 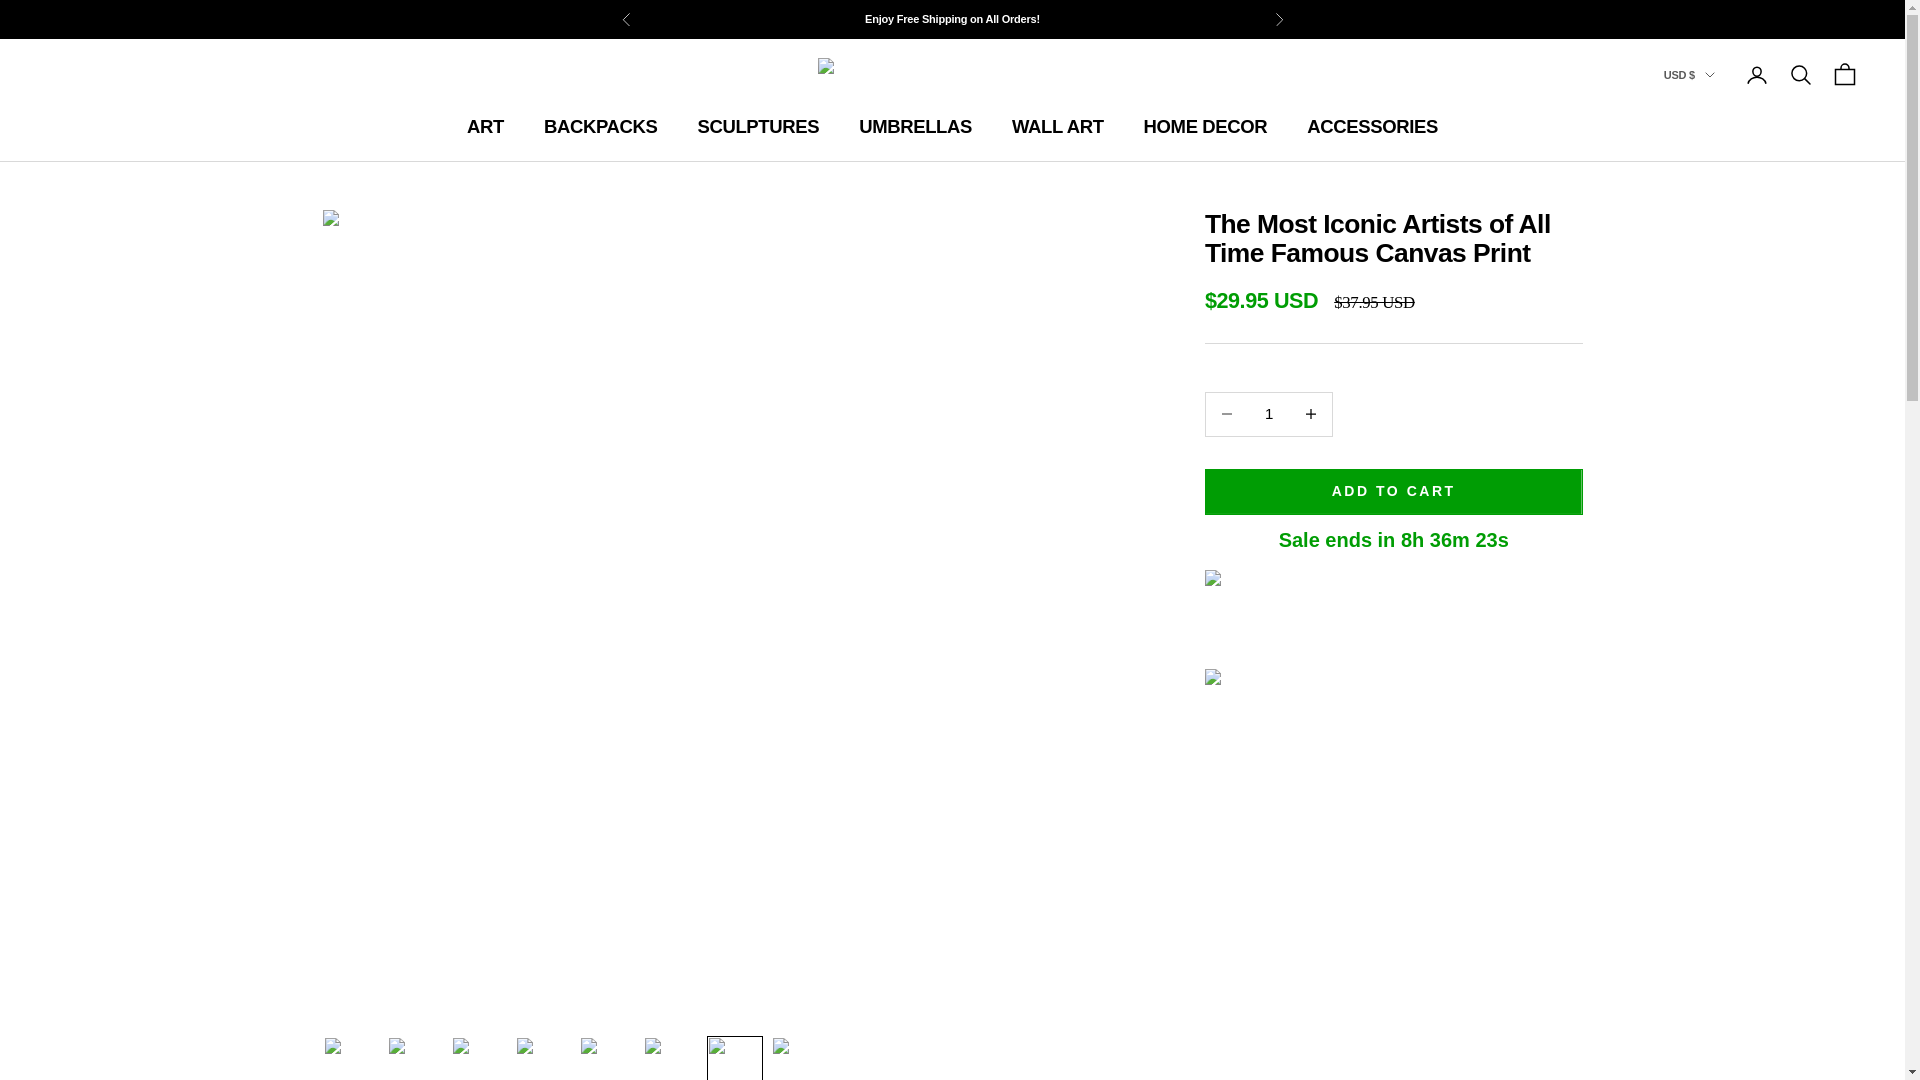 I want to click on The Mob Wife, so click(x=952, y=74).